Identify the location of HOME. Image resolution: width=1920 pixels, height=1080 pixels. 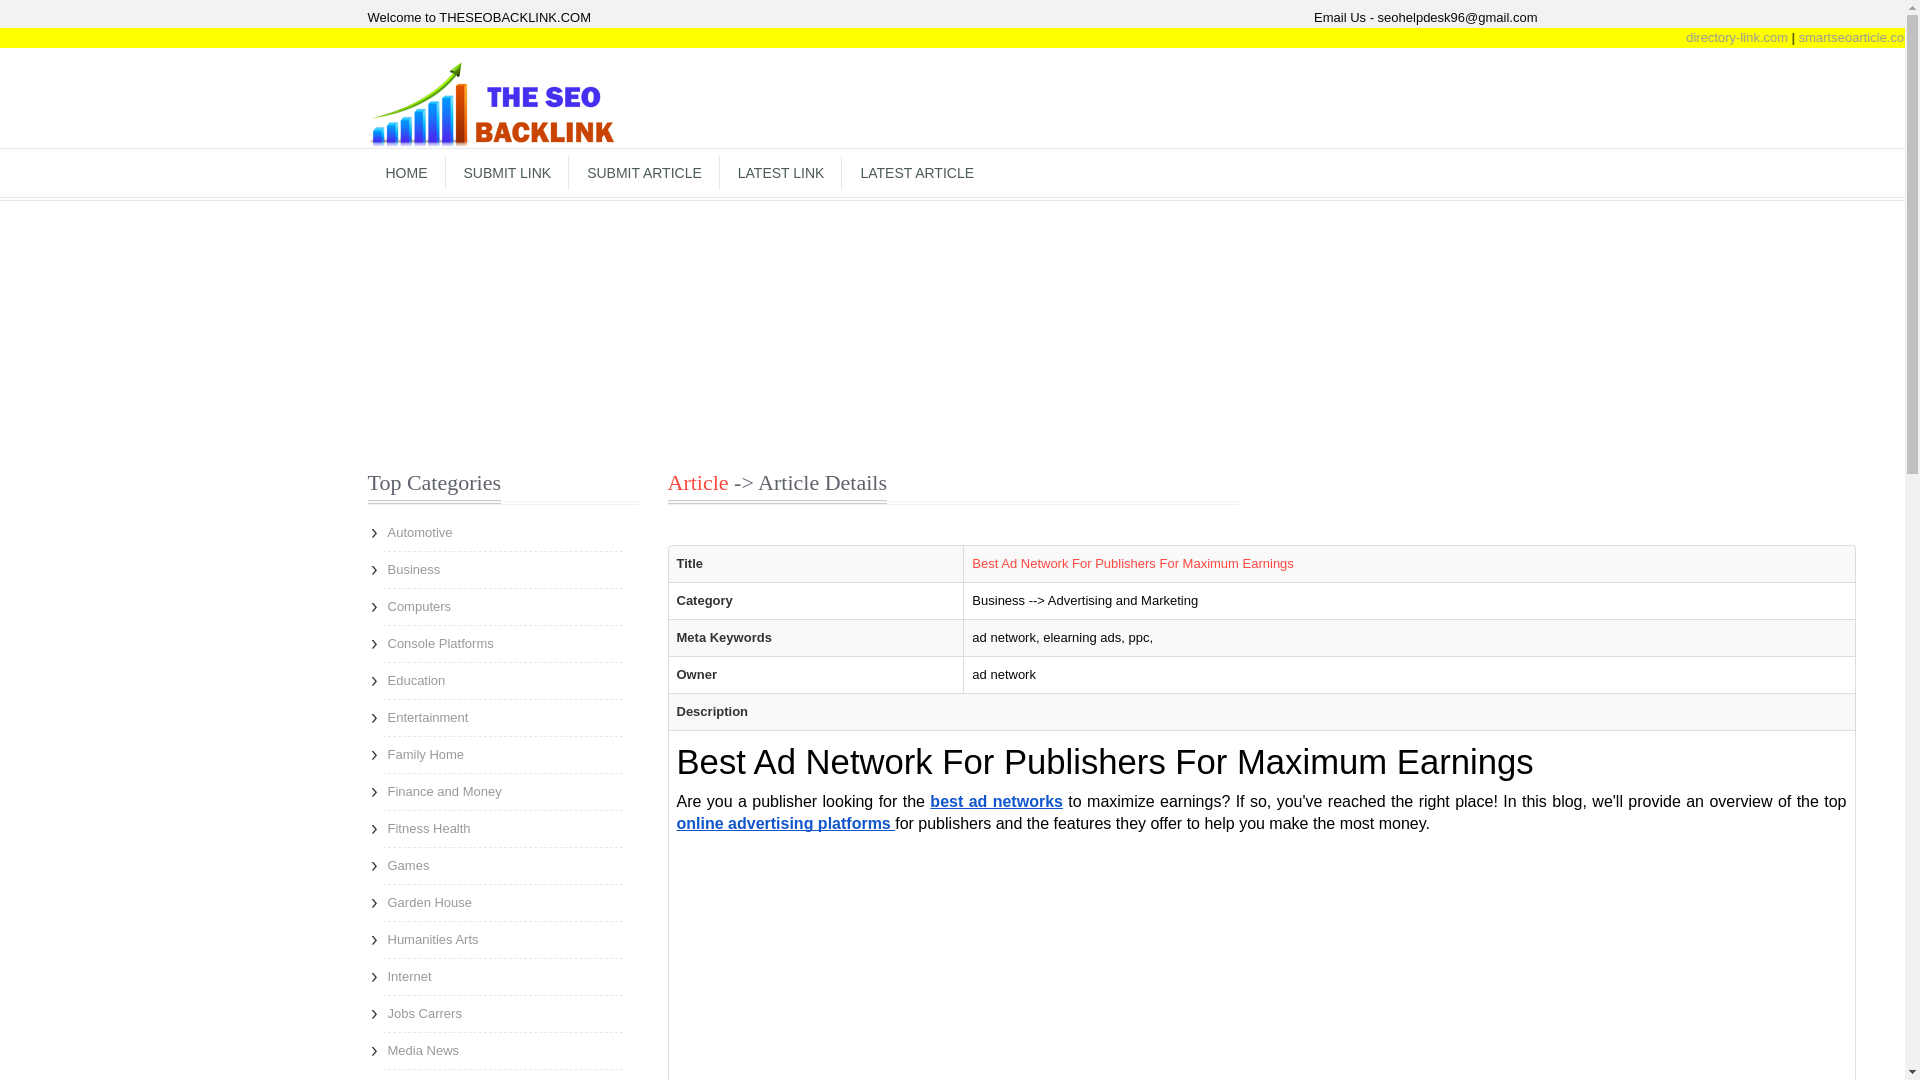
(406, 172).